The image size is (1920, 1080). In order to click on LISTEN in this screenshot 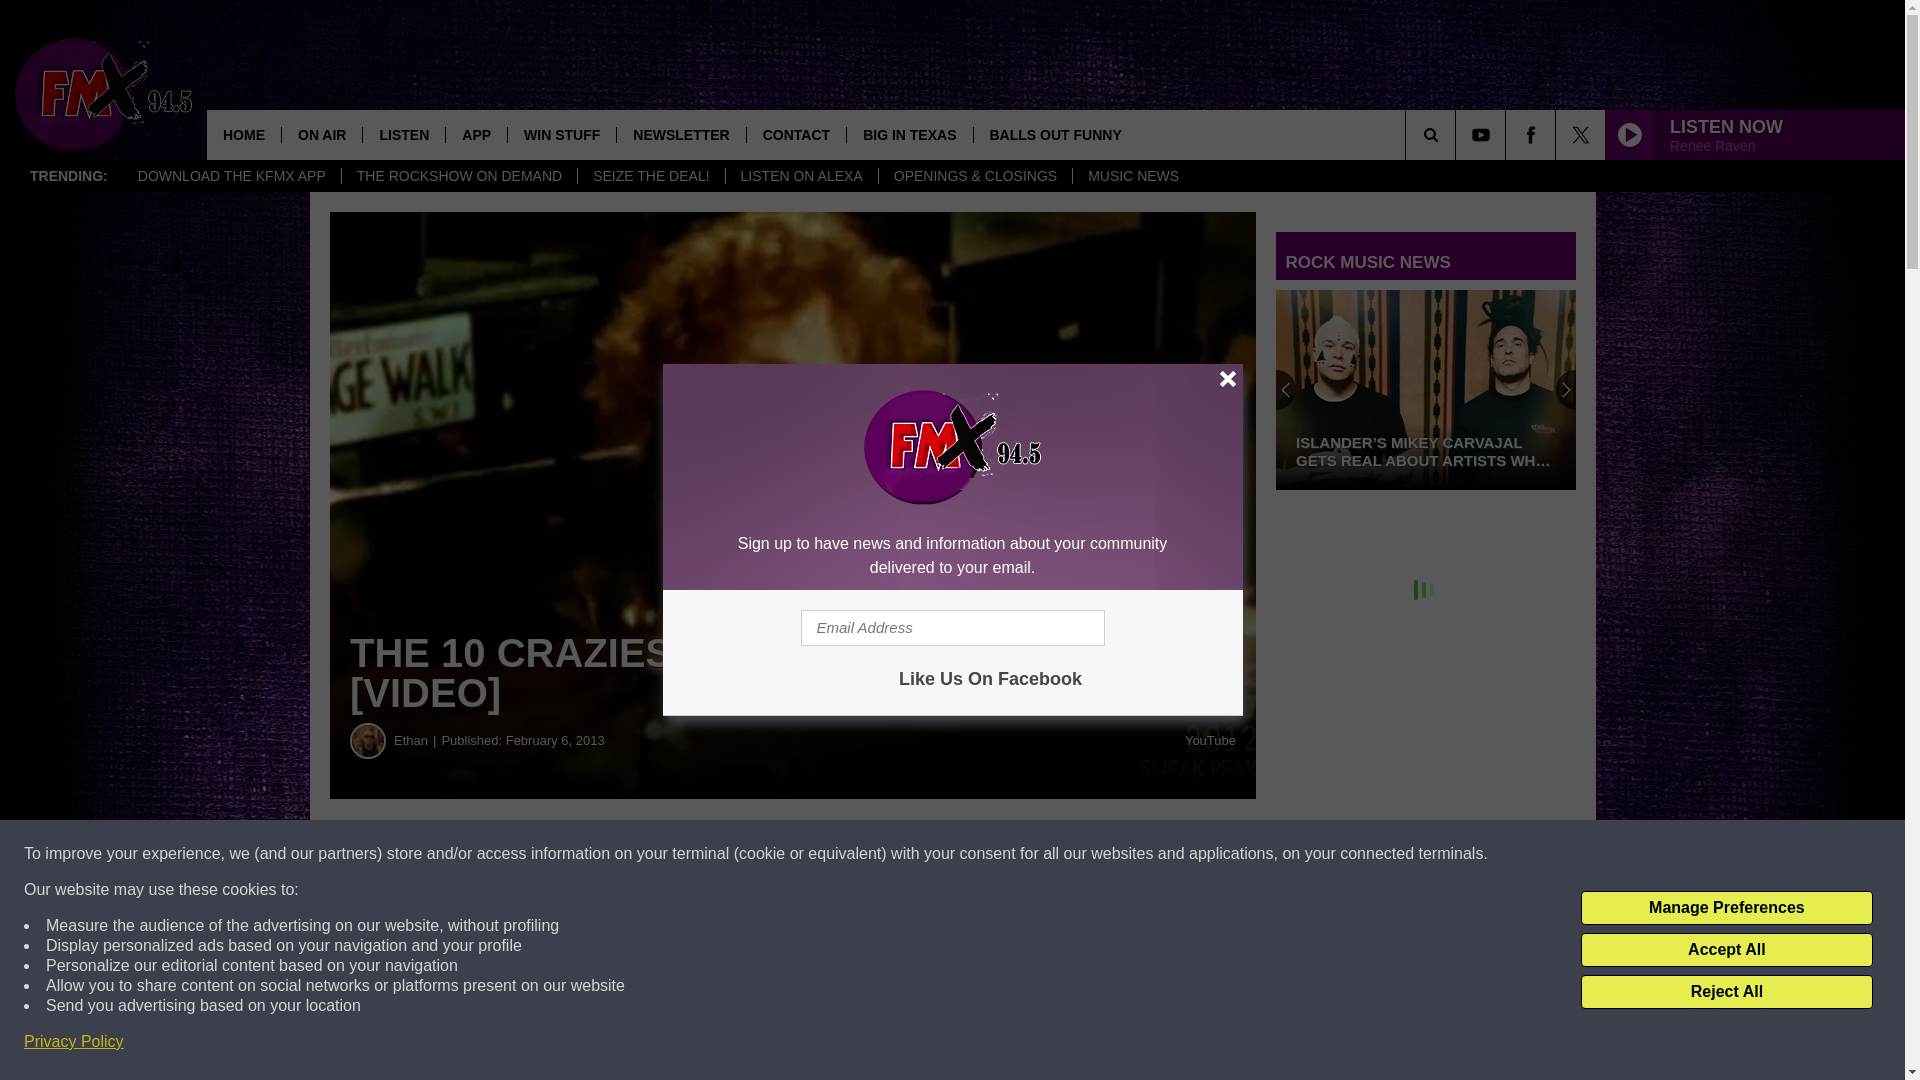, I will do `click(404, 134)`.